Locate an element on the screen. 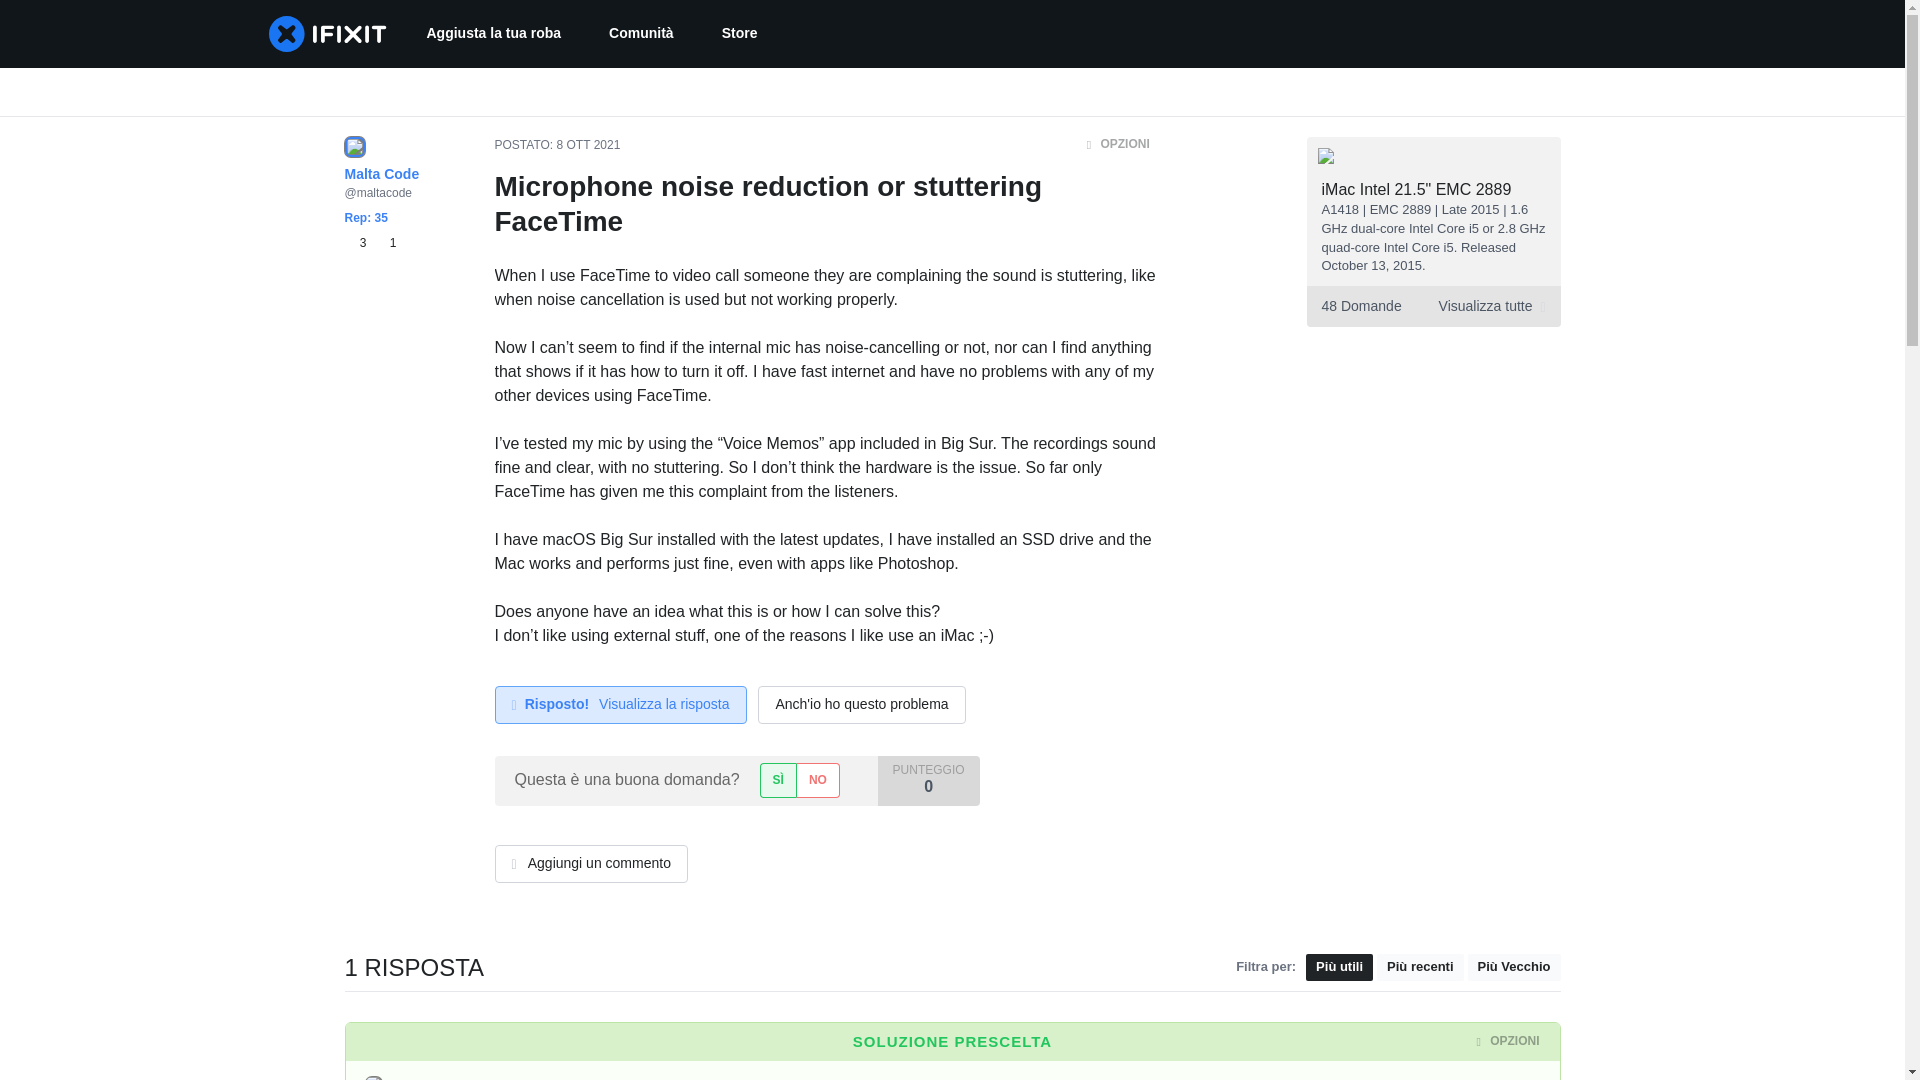 Image resolution: width=1920 pixels, height=1080 pixels. POSTATO: 8 OTT 2021 is located at coordinates (588, 145).